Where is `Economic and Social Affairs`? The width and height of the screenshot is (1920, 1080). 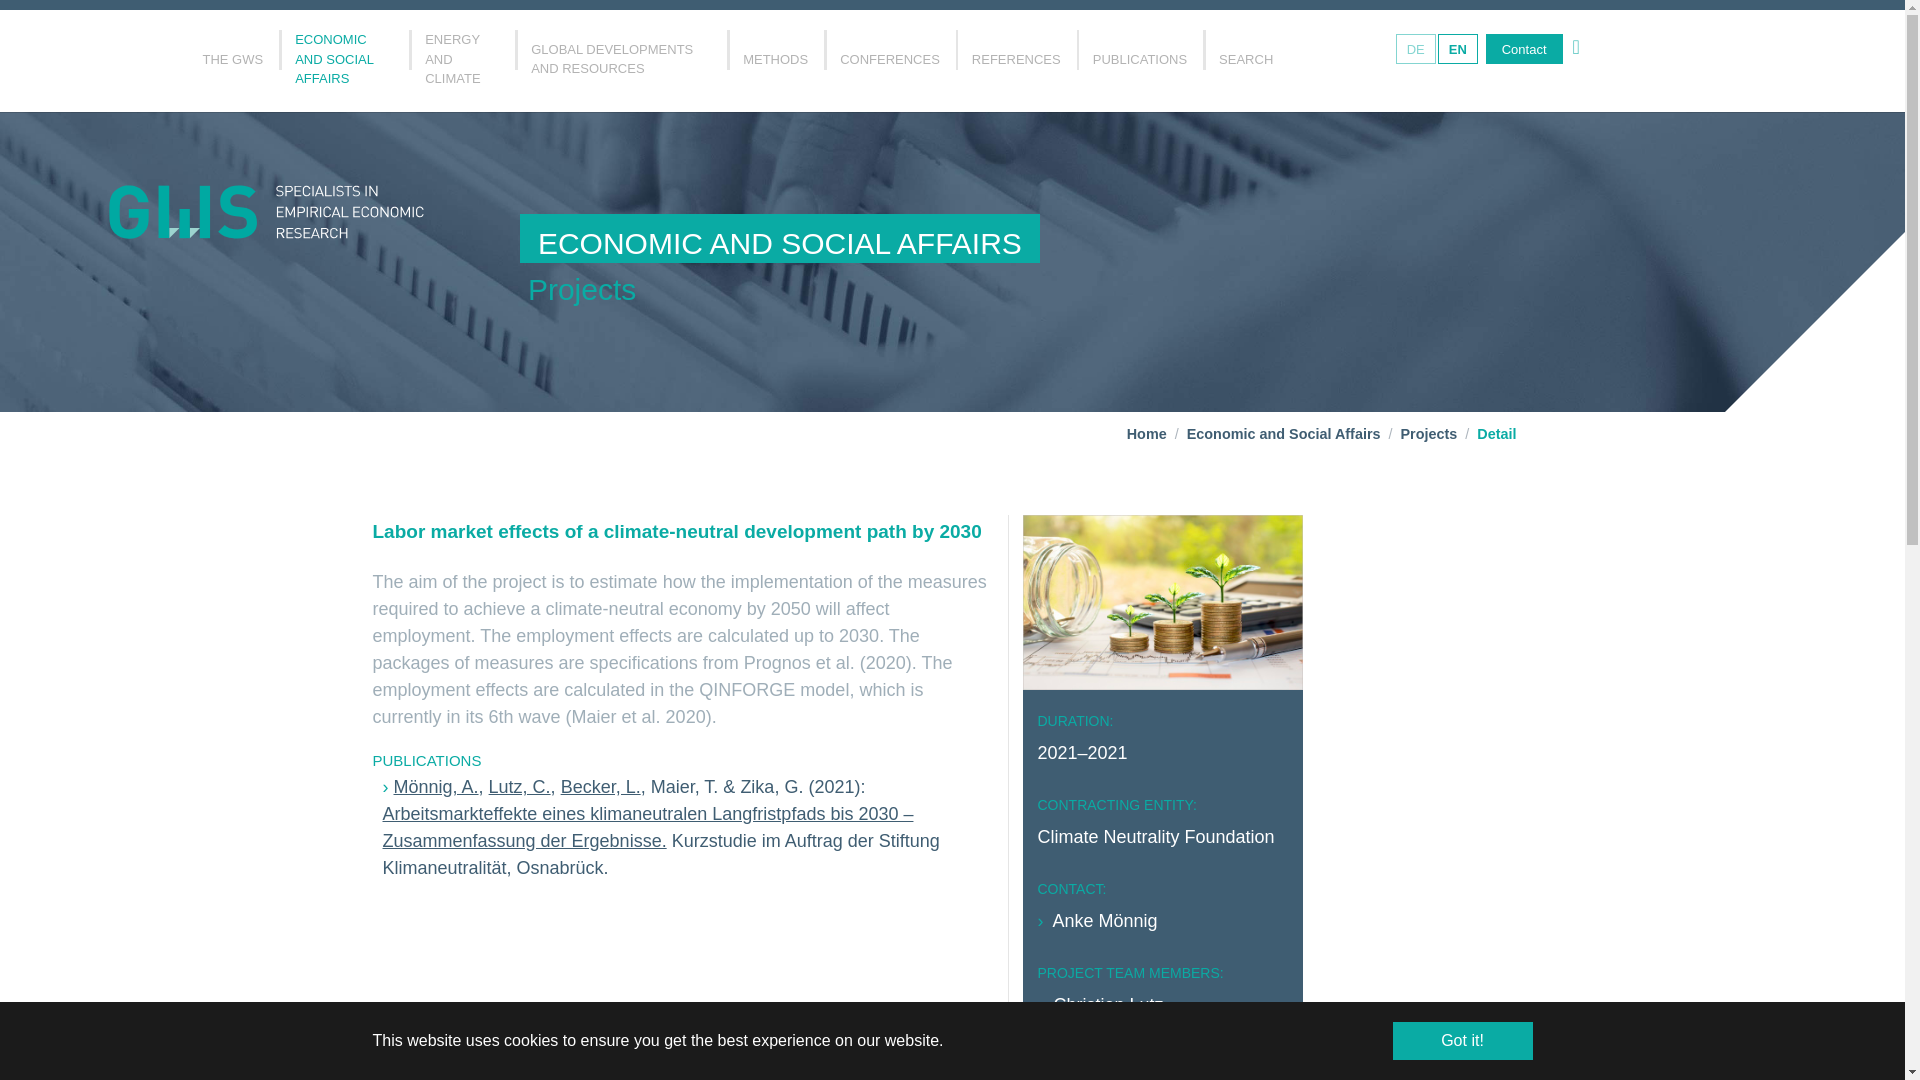 Economic and Social Affairs is located at coordinates (343, 64).